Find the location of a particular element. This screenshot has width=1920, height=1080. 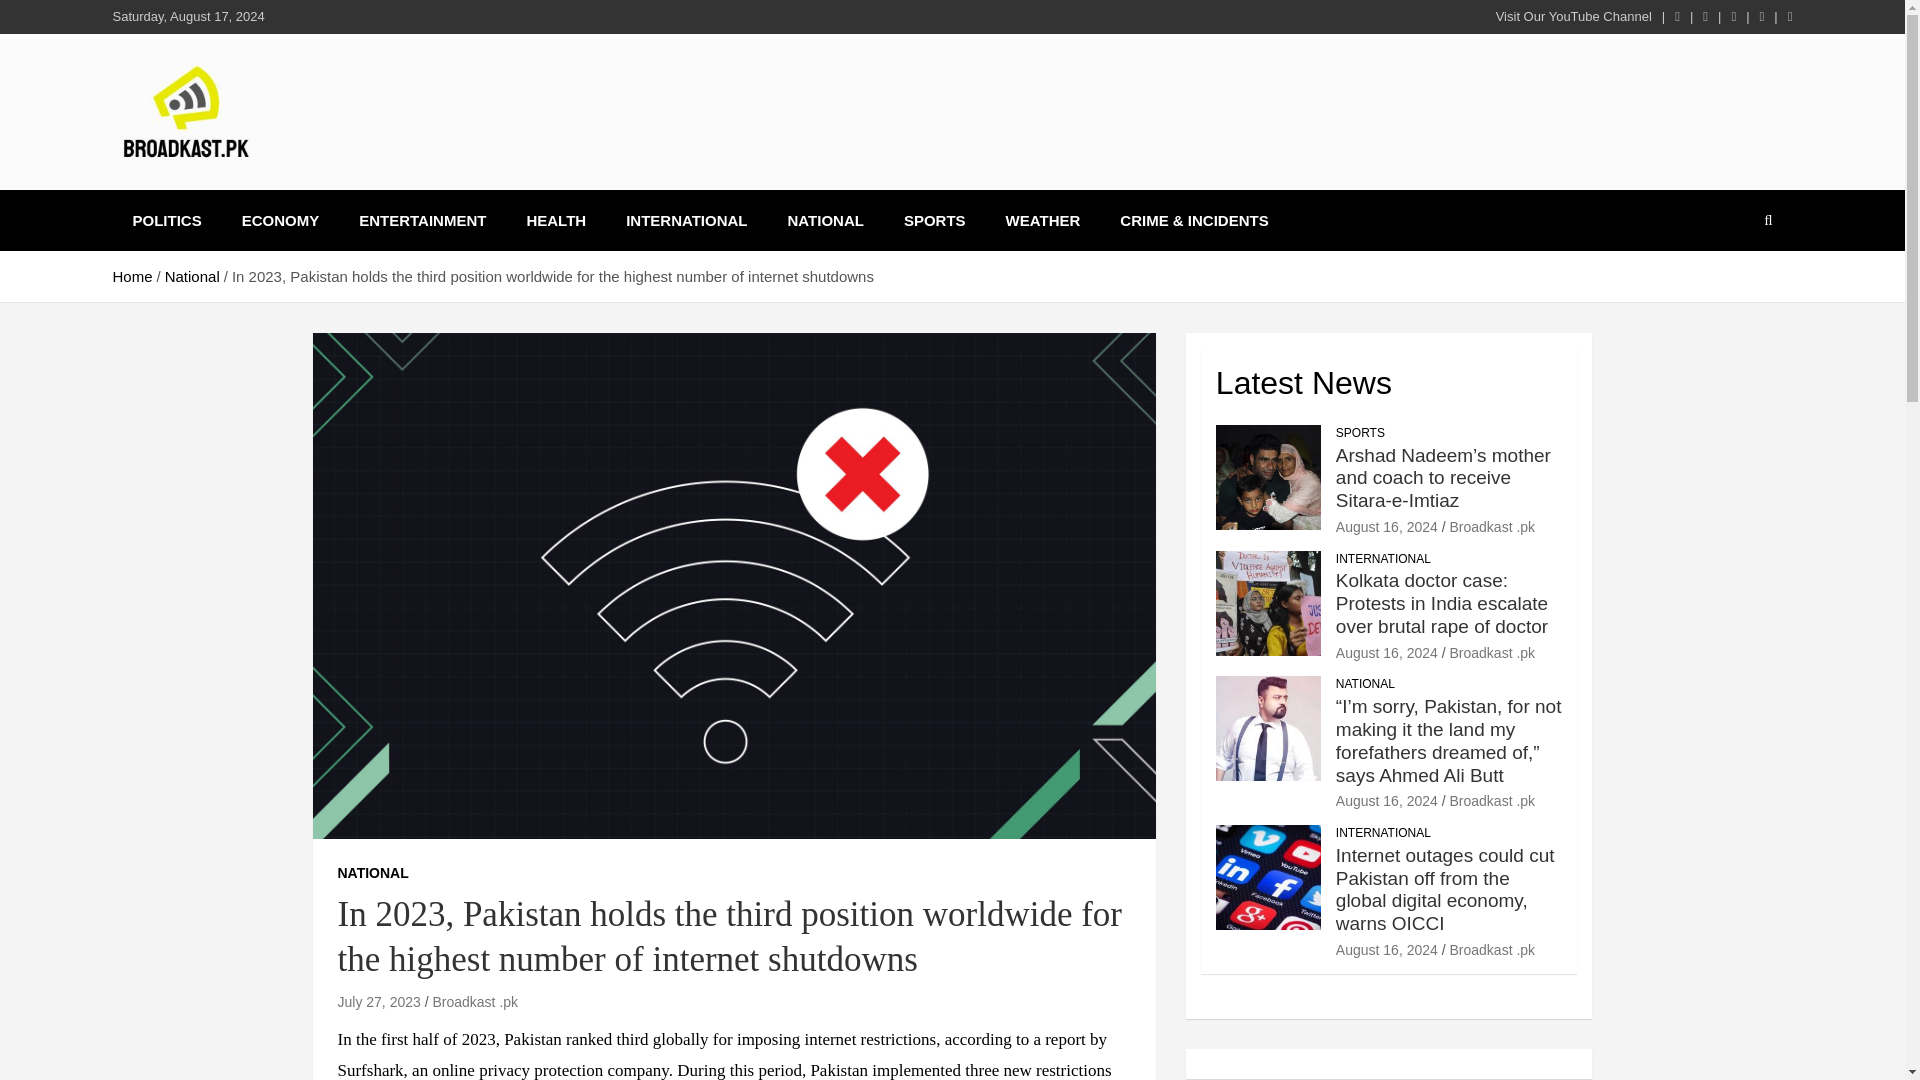

National is located at coordinates (192, 276).